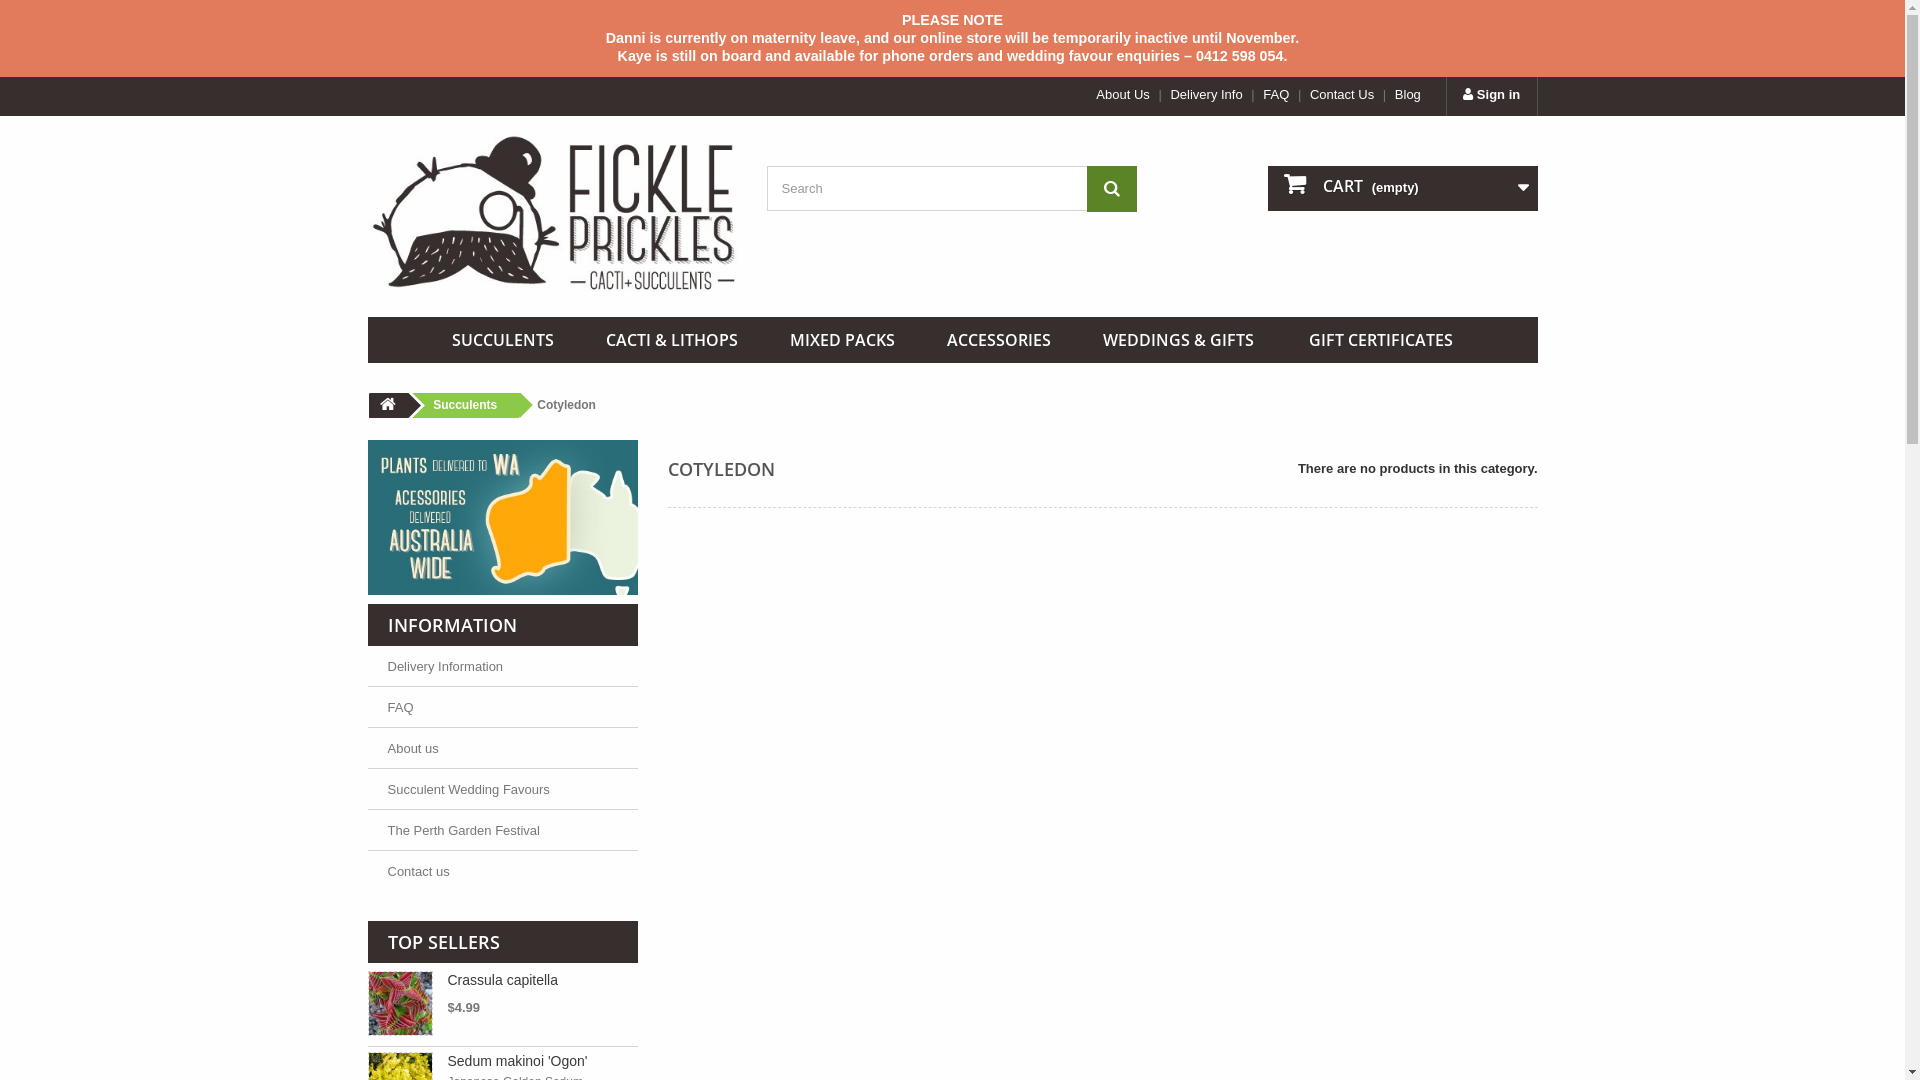  Describe the element at coordinates (419, 872) in the screenshot. I see `Contact us` at that location.